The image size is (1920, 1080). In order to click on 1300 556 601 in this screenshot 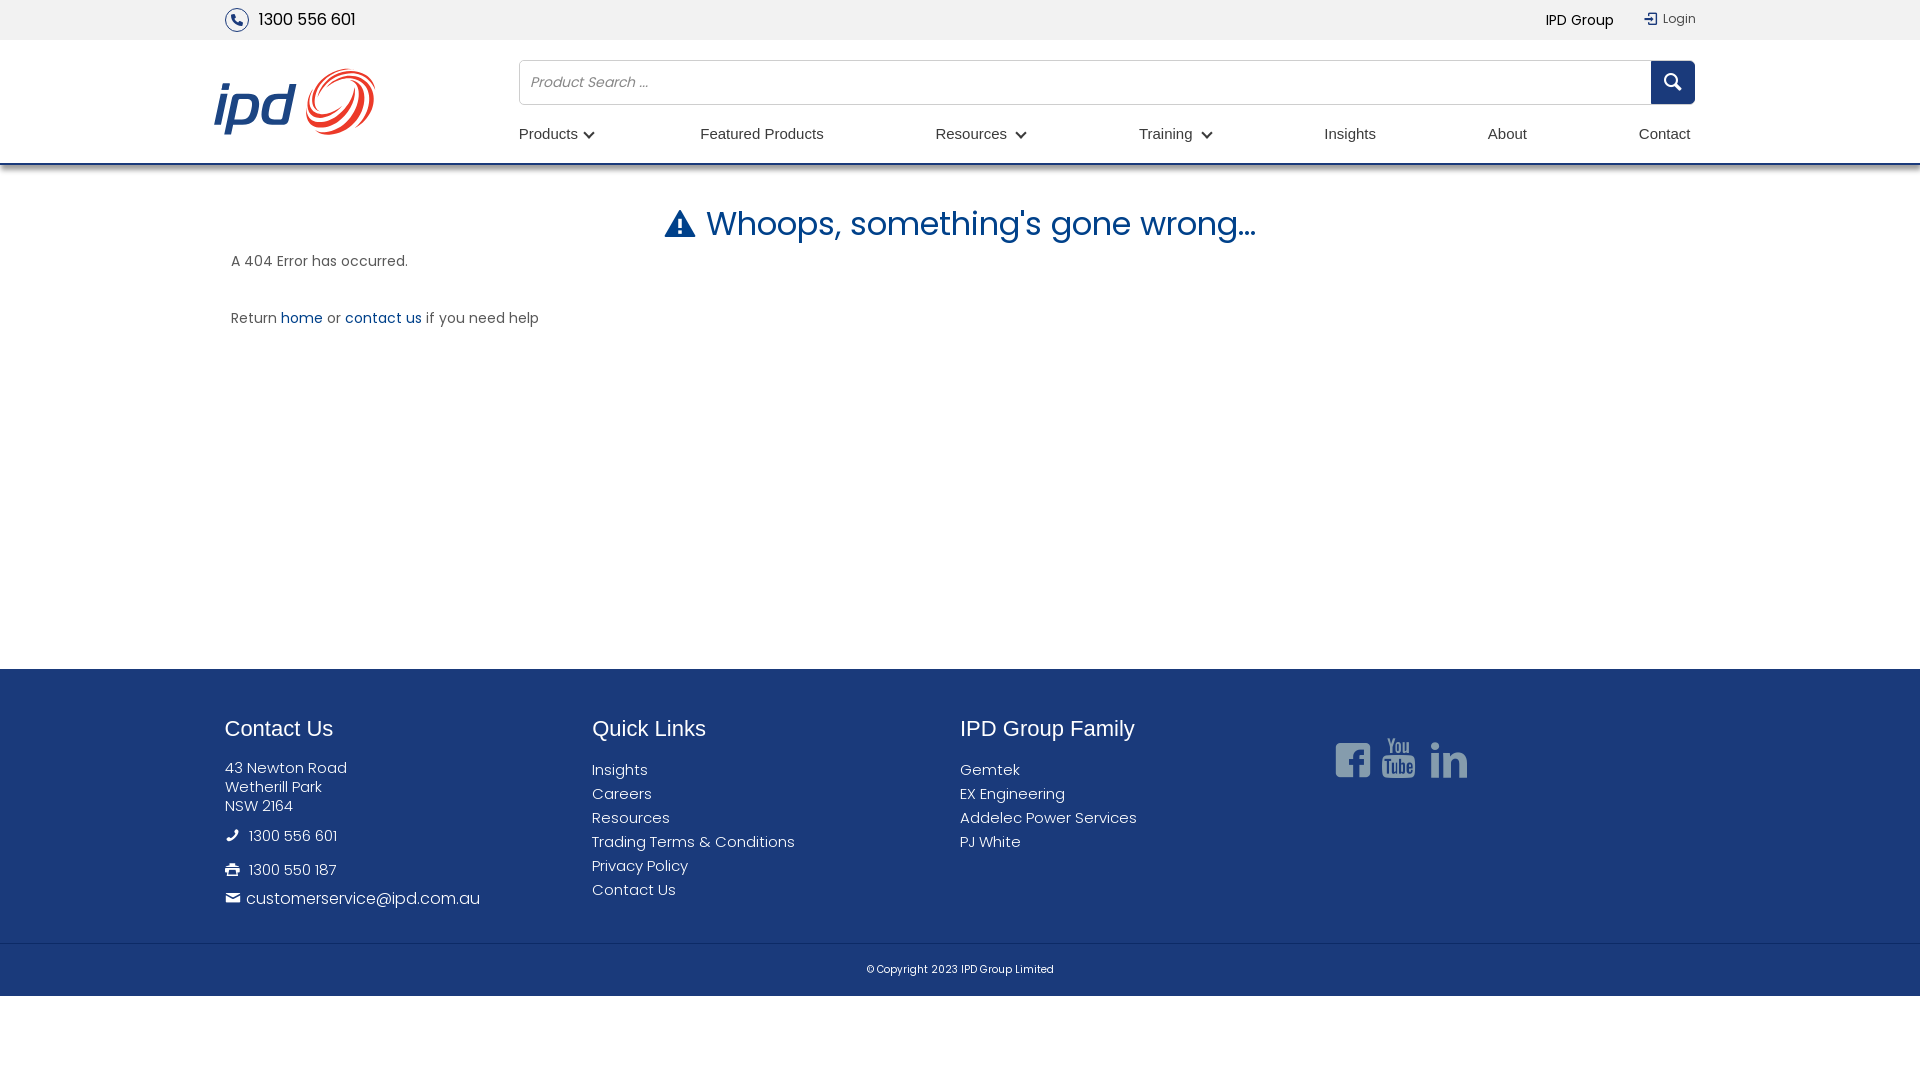, I will do `click(292, 836)`.